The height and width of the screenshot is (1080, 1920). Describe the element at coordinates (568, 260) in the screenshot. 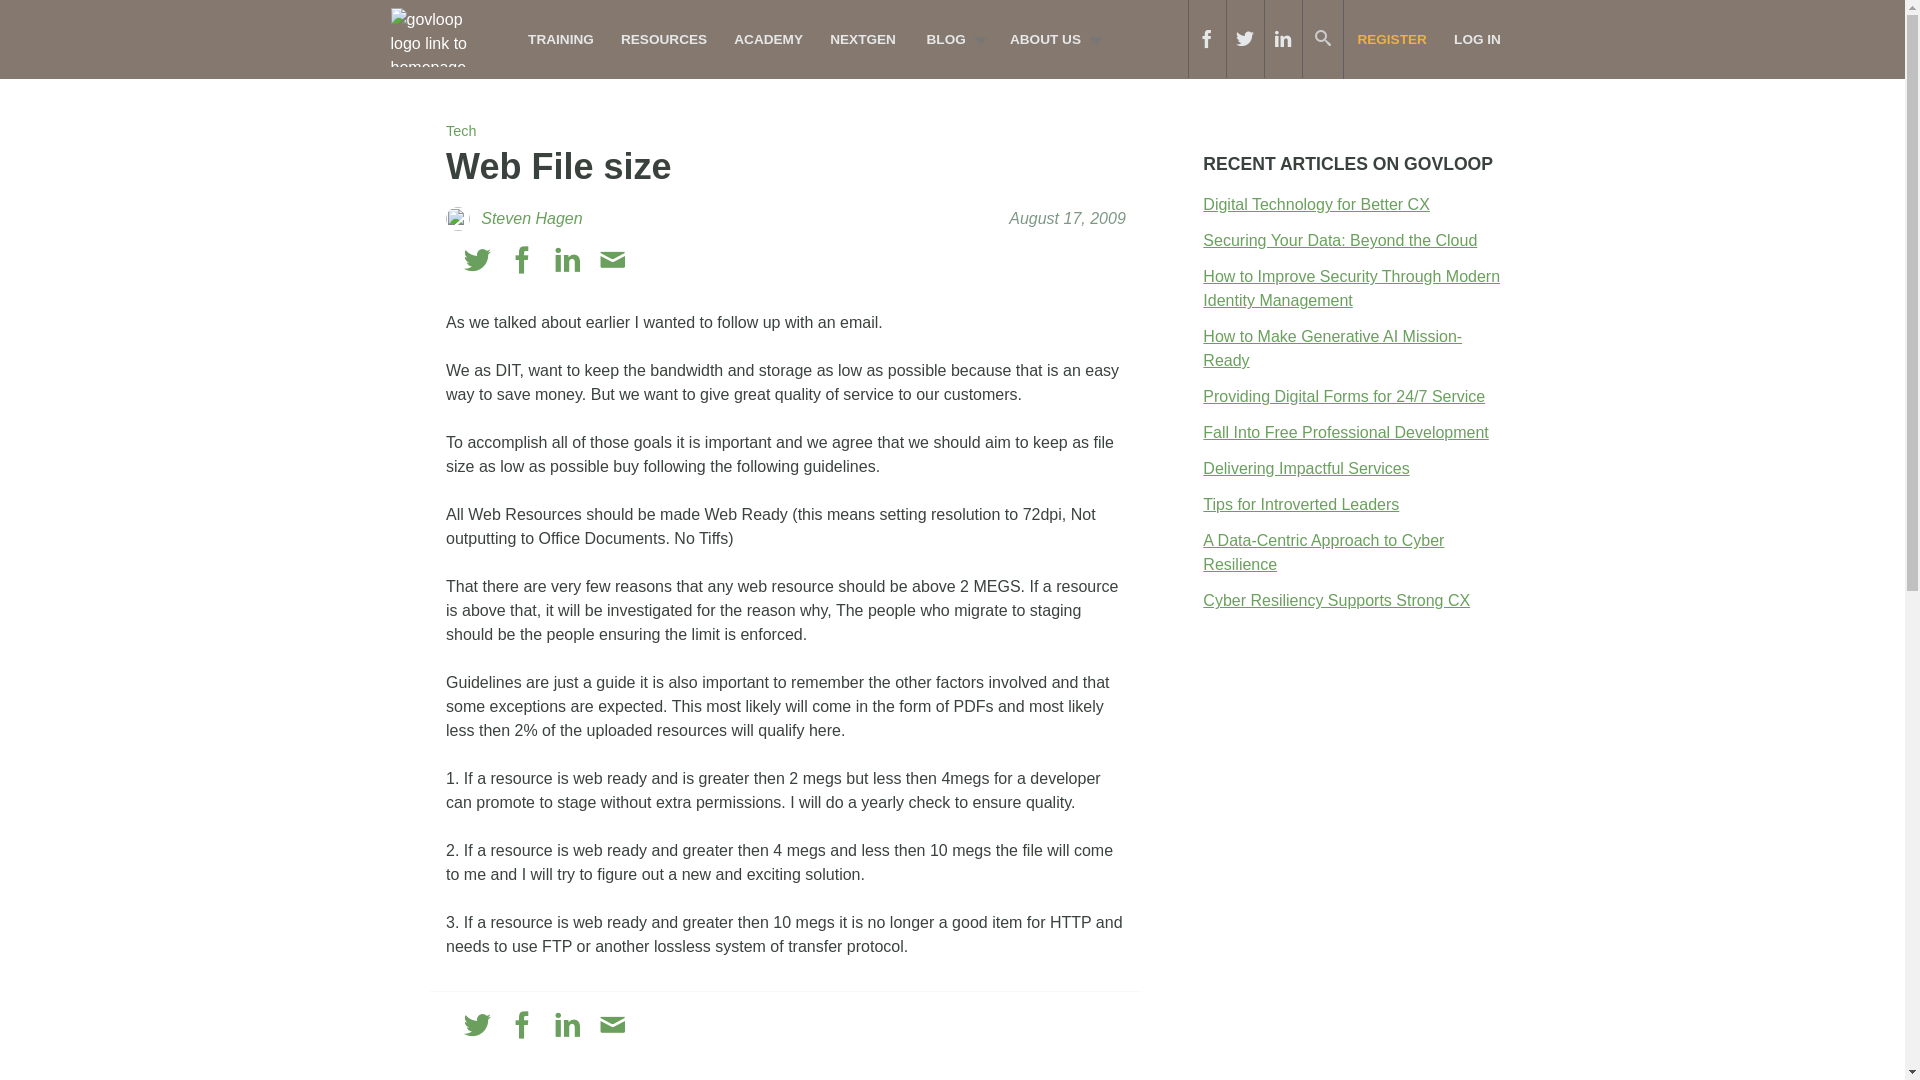

I see `Linkedin` at that location.